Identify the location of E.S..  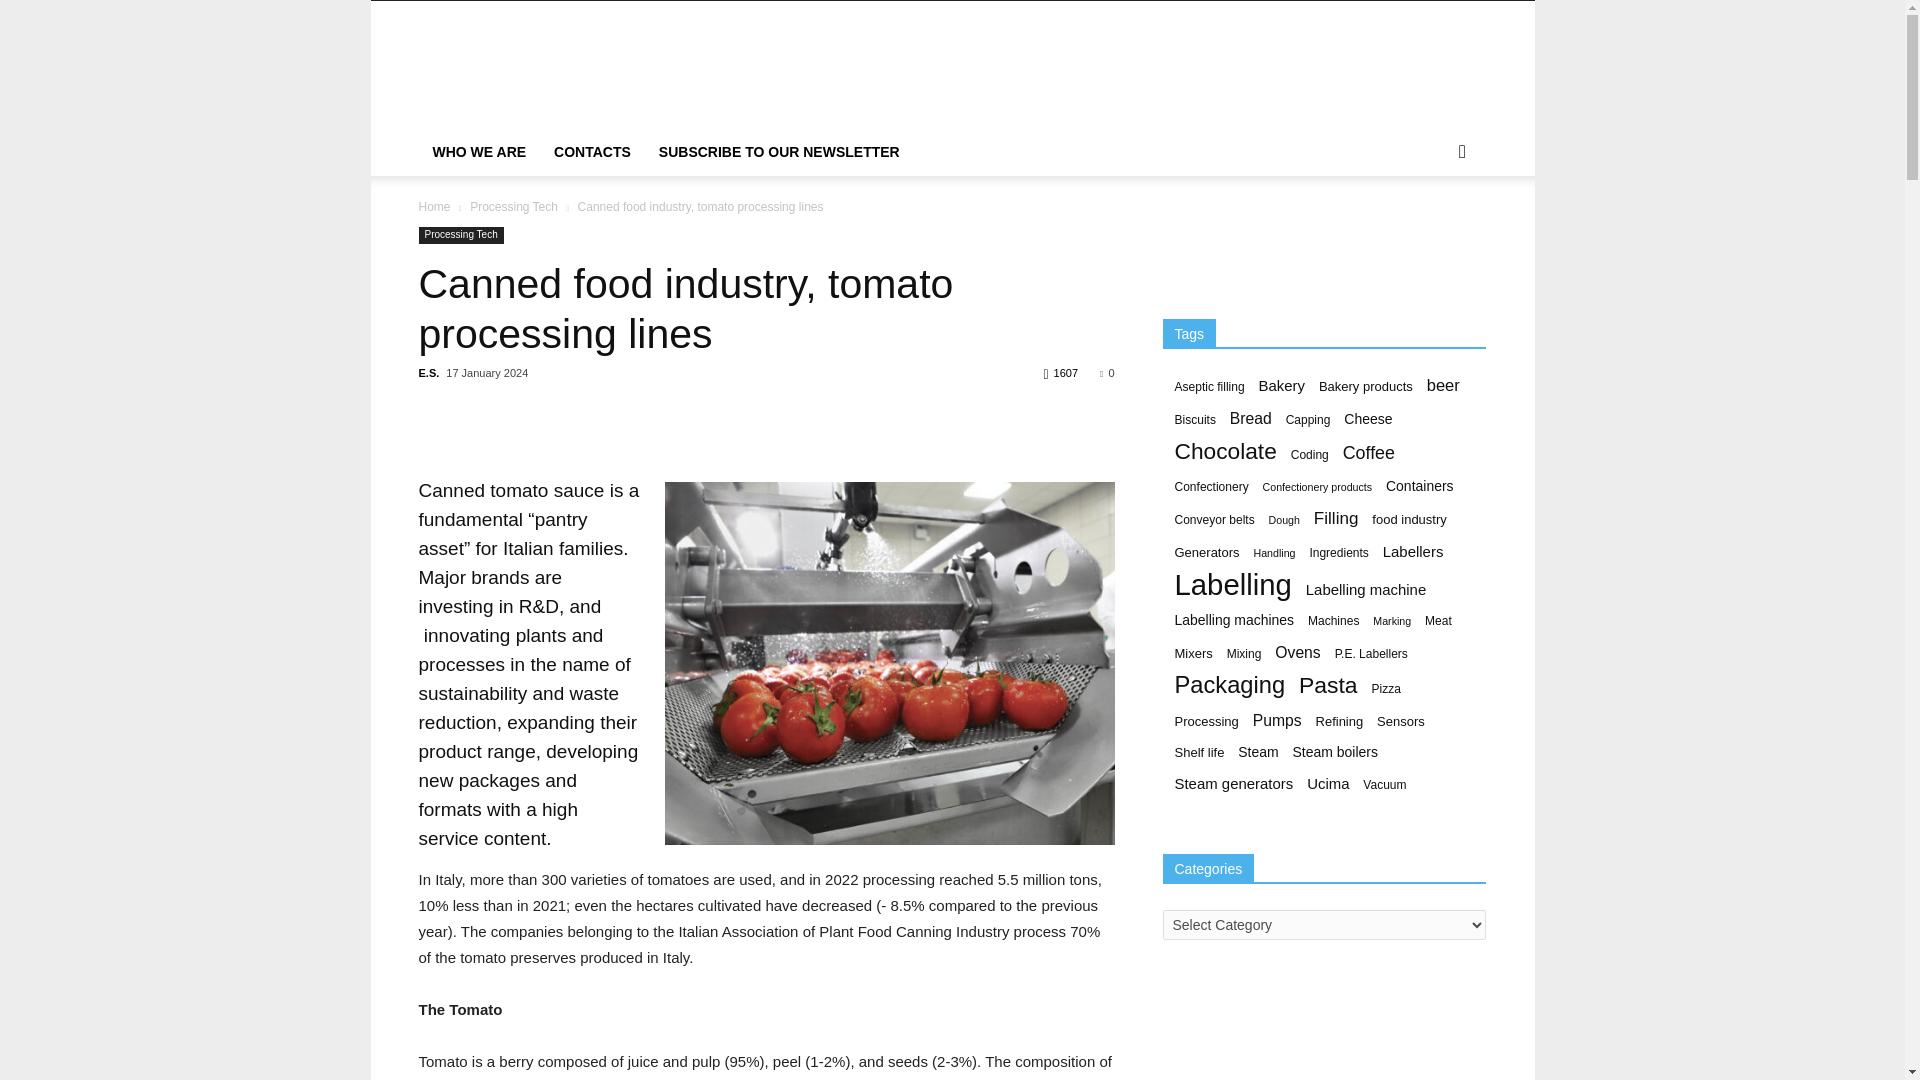
(428, 373).